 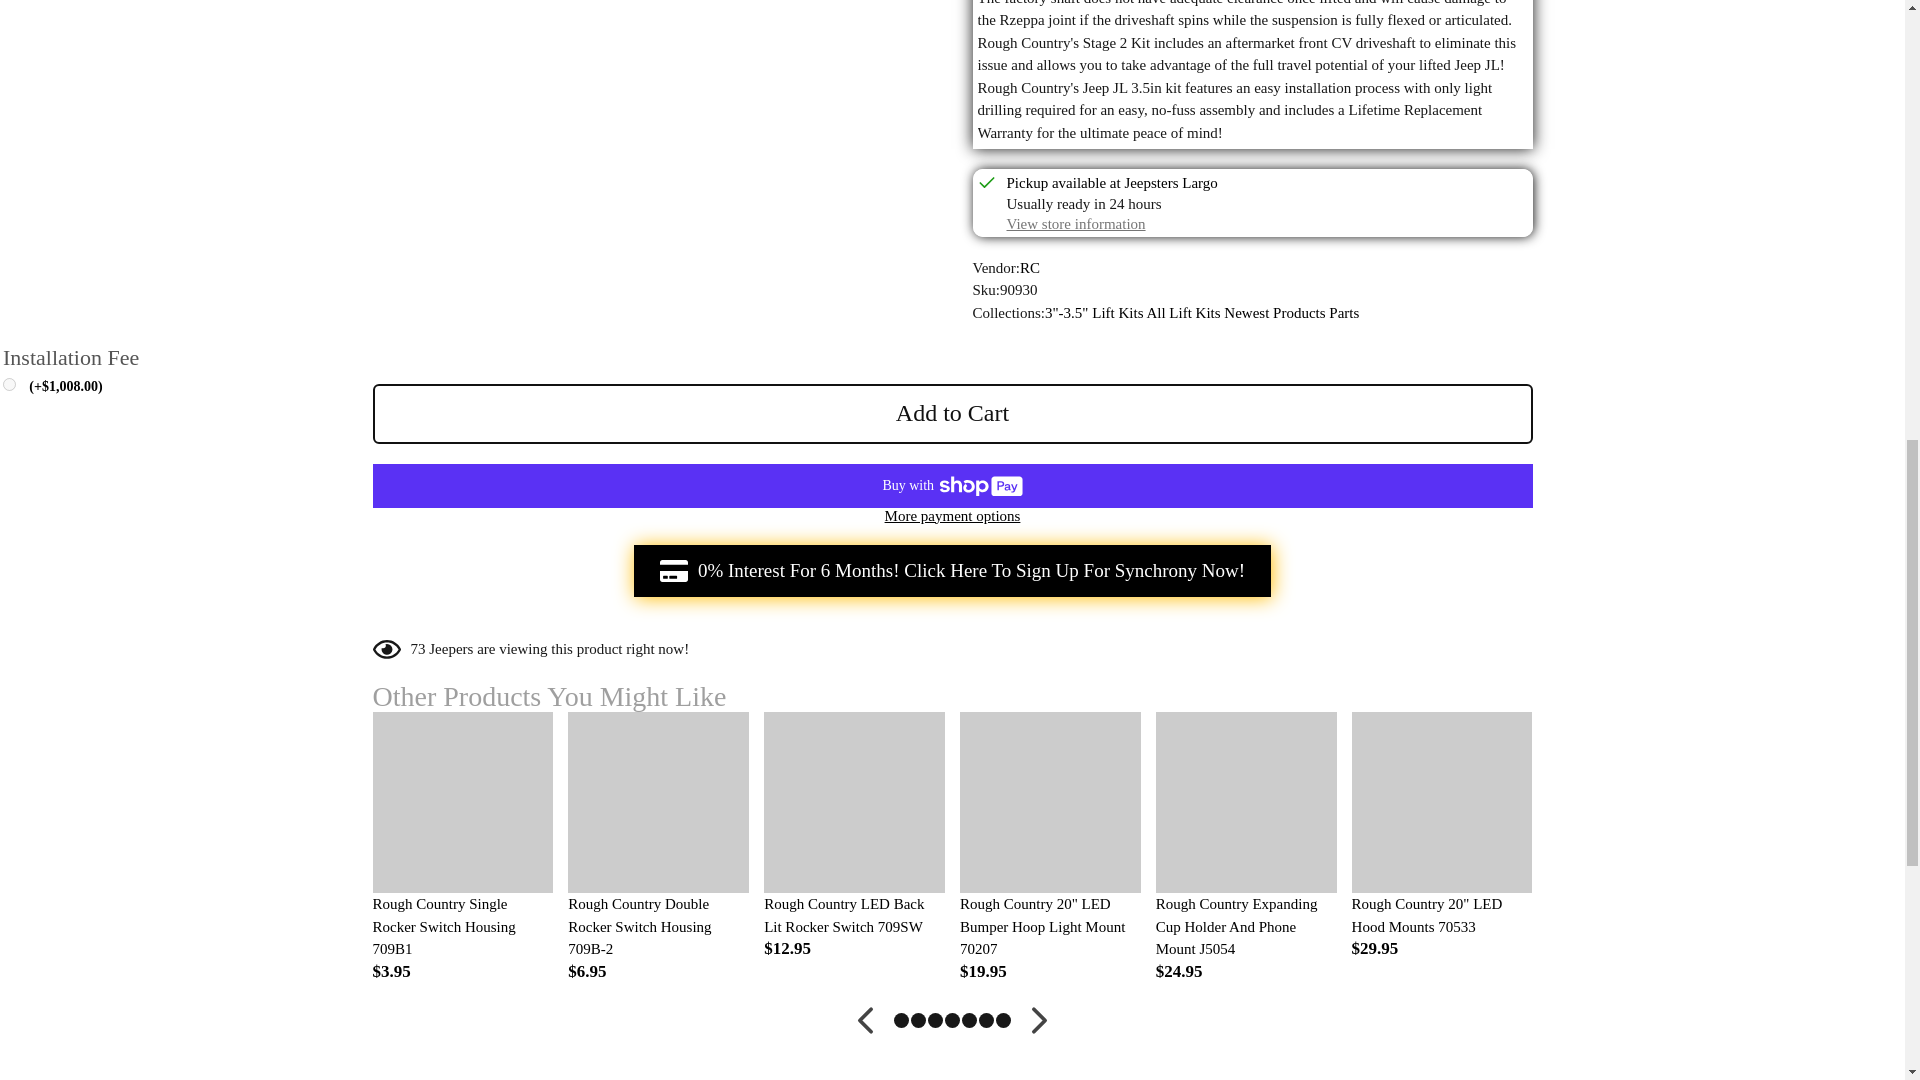 What do you see at coordinates (1094, 312) in the screenshot?
I see `3"-3.5" Lift Kits` at bounding box center [1094, 312].